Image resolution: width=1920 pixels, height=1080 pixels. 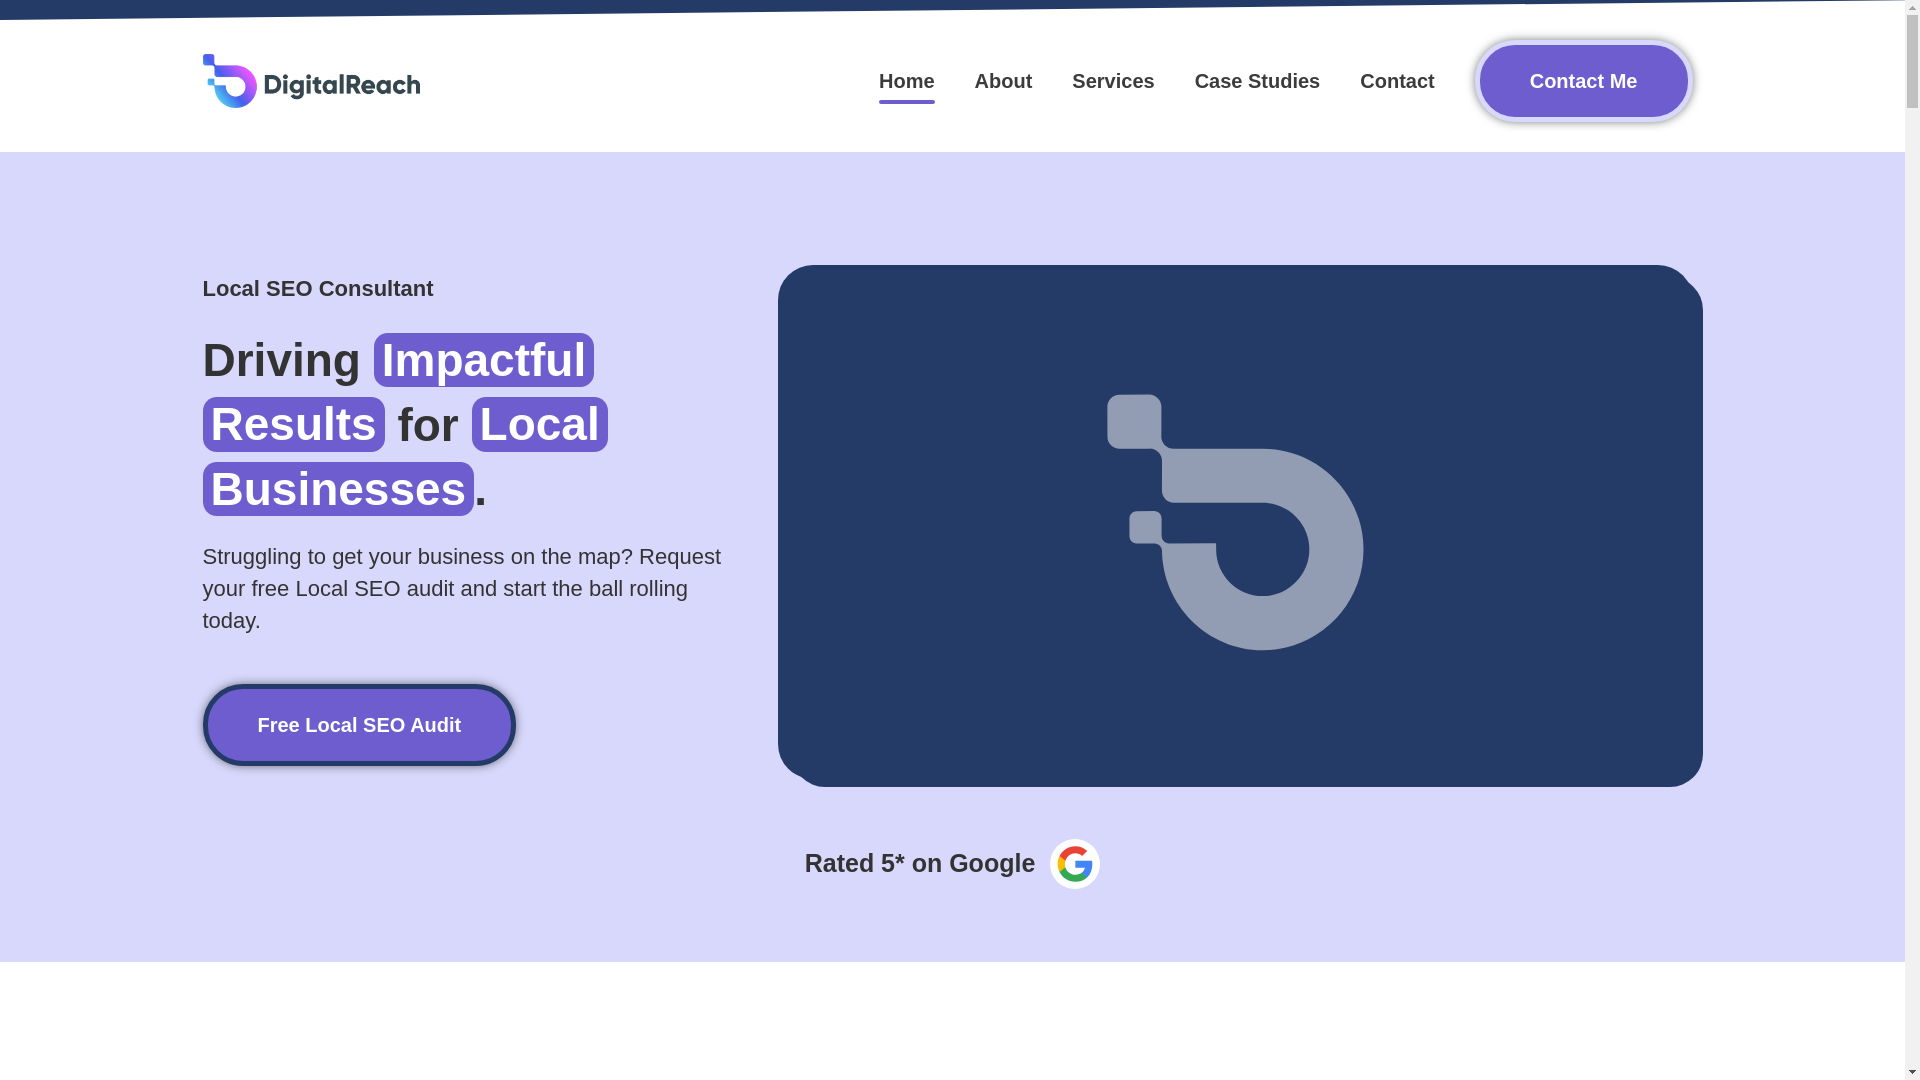 I want to click on Case Studies, so click(x=1258, y=80).